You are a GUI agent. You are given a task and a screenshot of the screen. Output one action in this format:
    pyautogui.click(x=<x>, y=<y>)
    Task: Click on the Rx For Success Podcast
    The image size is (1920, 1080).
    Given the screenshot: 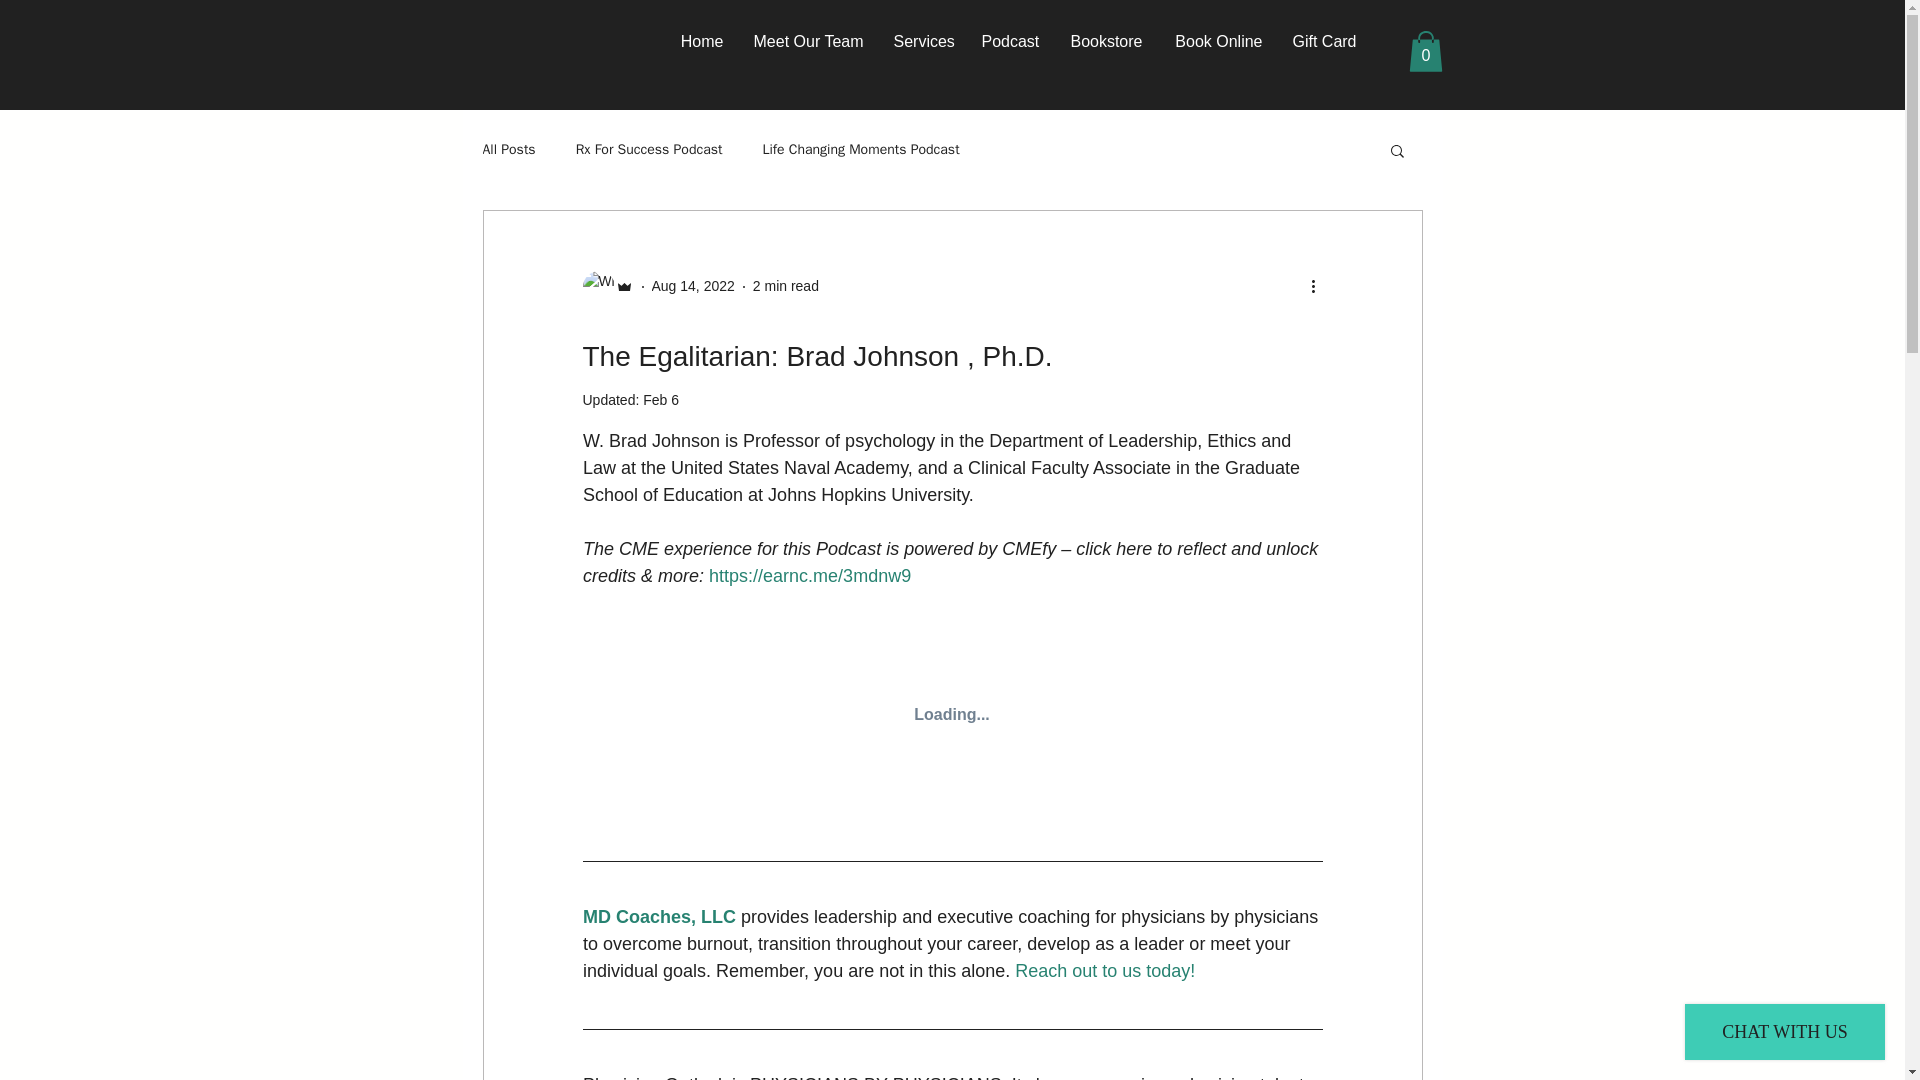 What is the action you would take?
    pyautogui.click(x=650, y=150)
    